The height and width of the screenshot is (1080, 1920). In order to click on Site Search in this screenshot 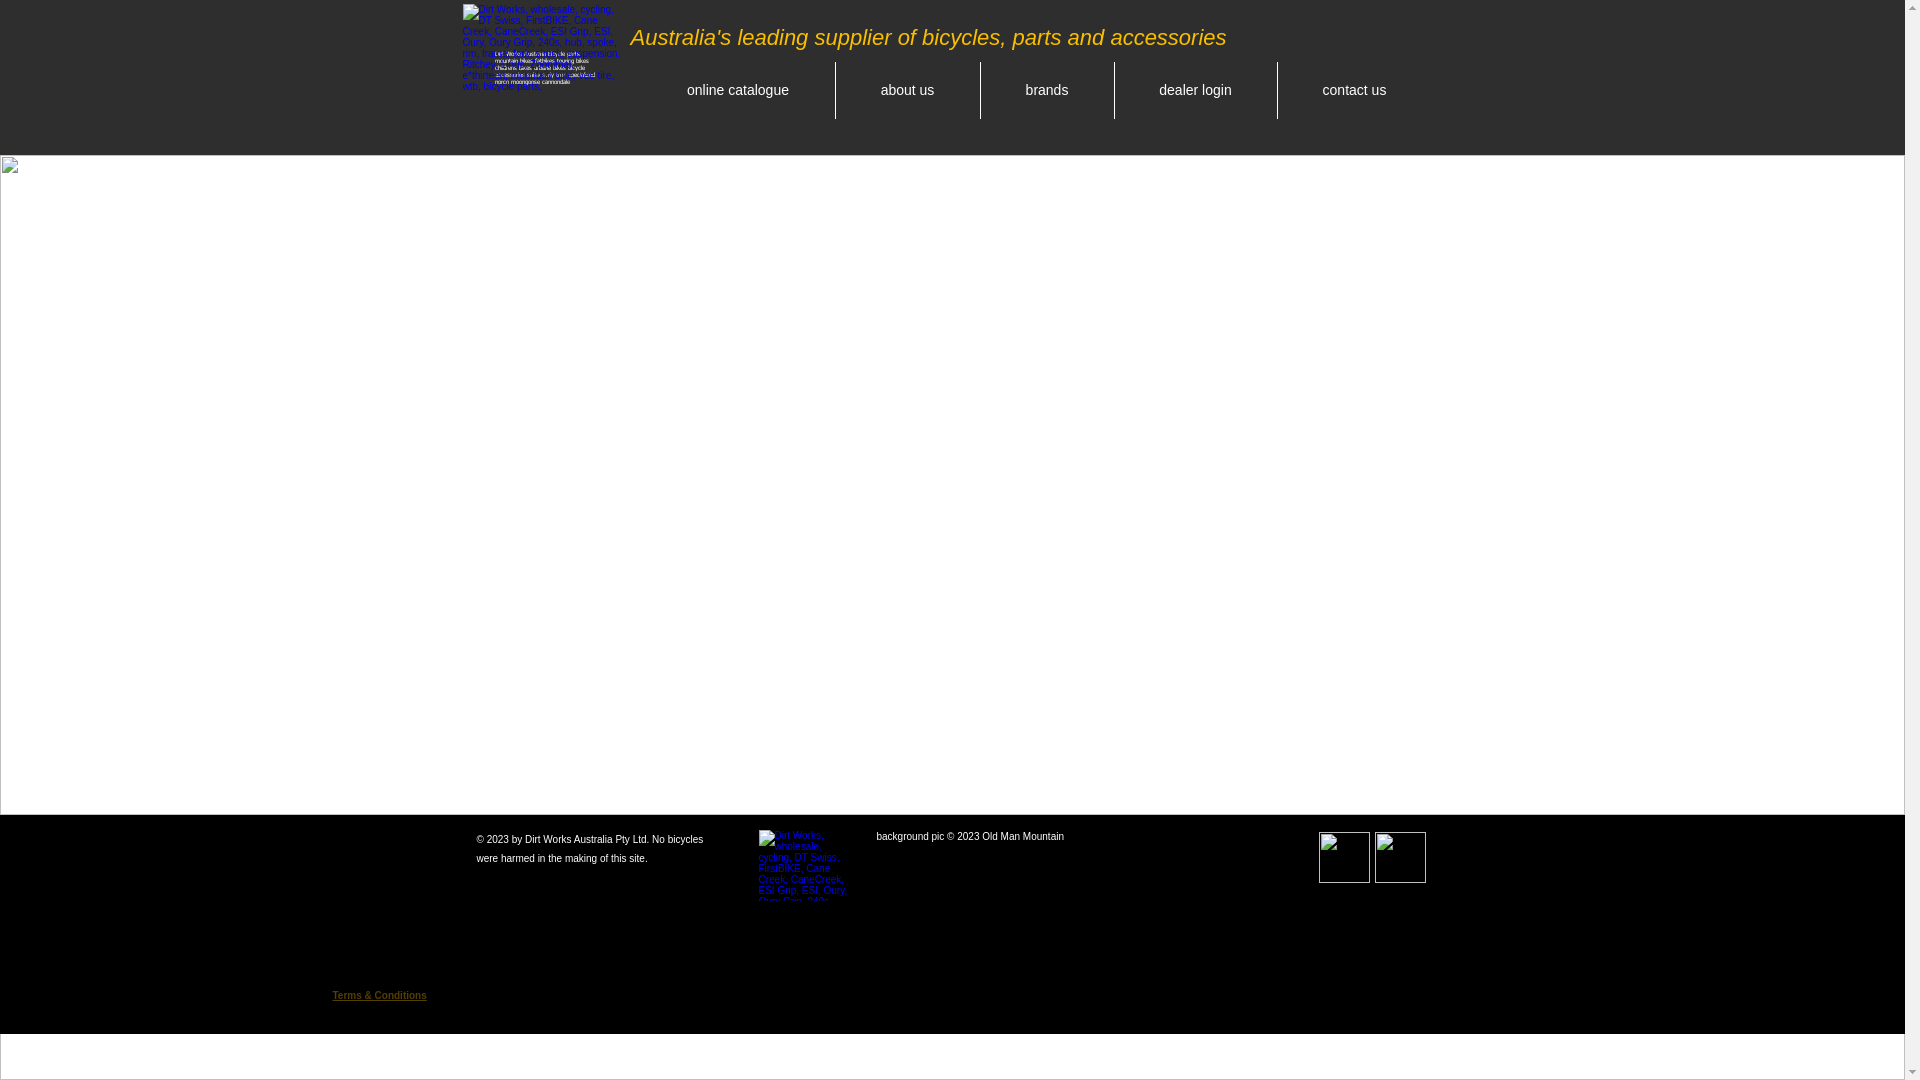, I will do `click(1342, 38)`.